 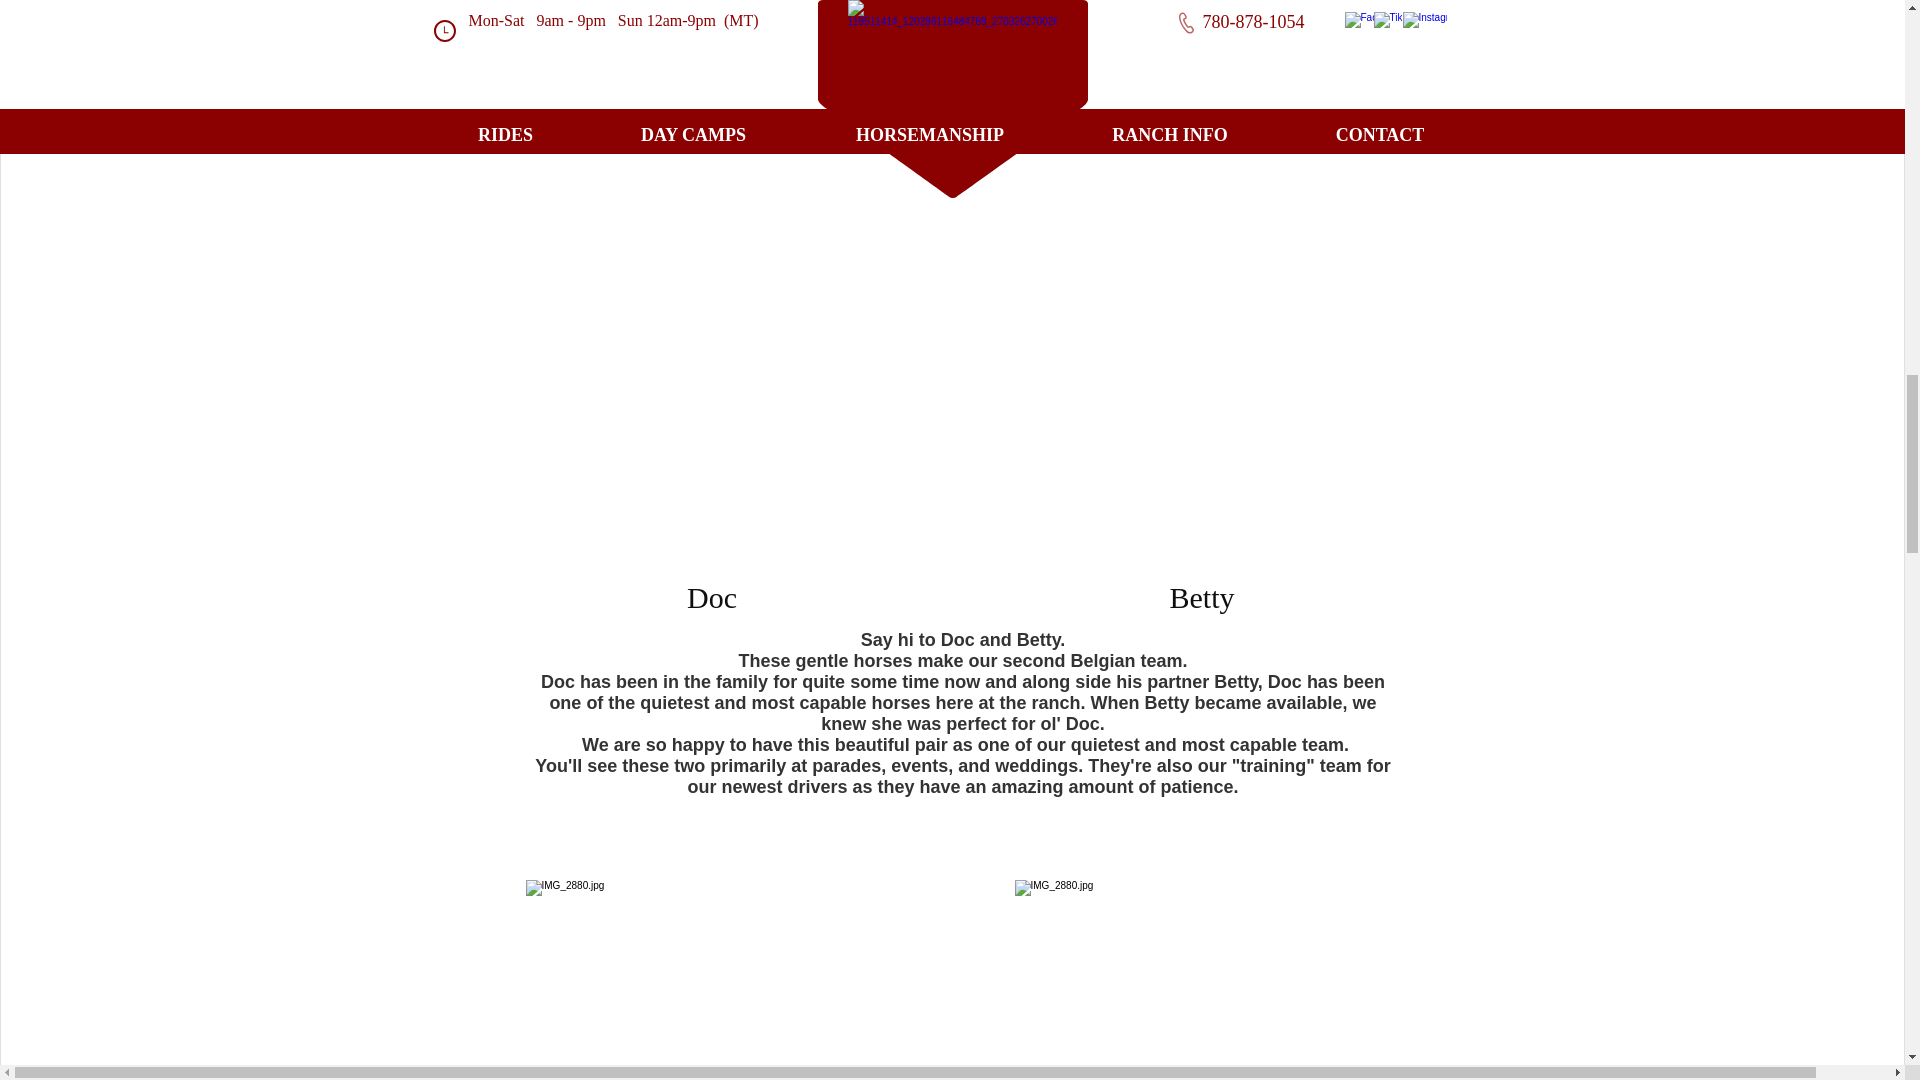 I want to click on guy2.jpg, so click(x=713, y=306).